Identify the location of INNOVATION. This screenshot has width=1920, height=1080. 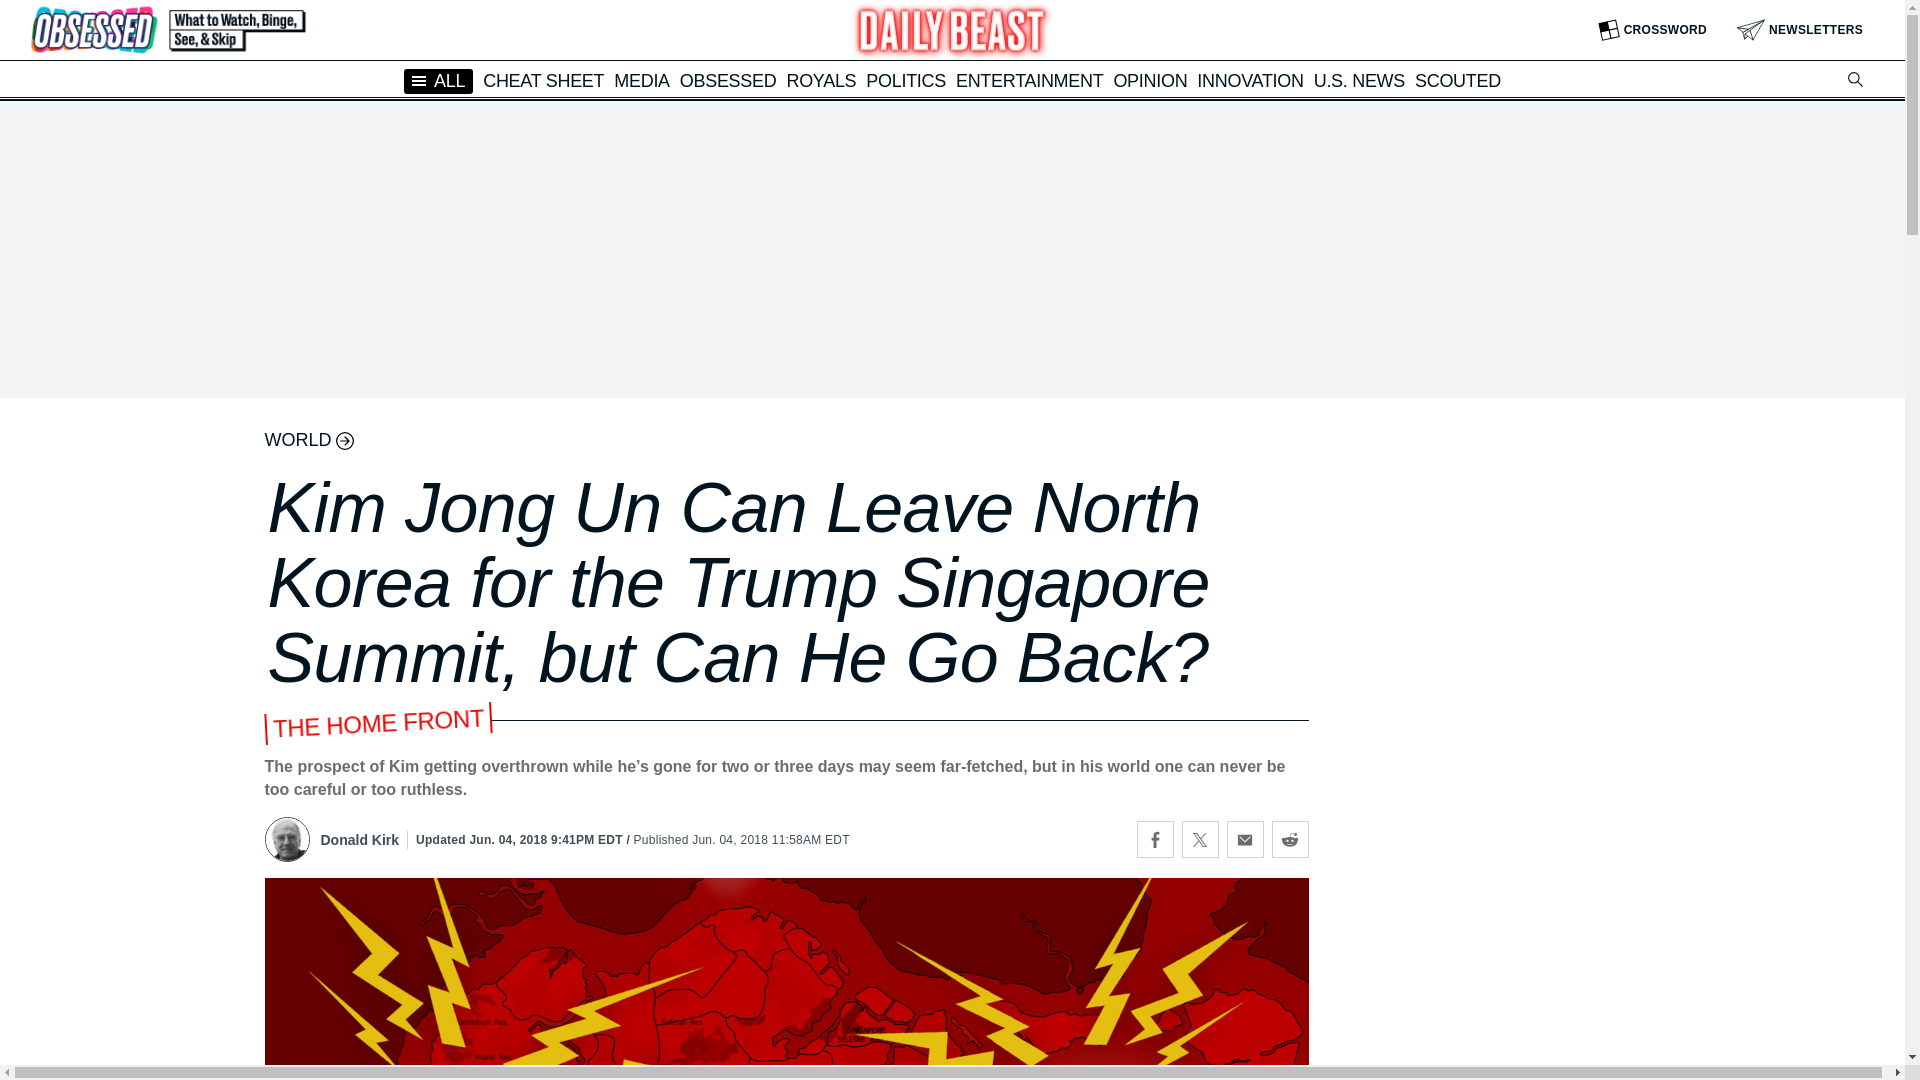
(1250, 80).